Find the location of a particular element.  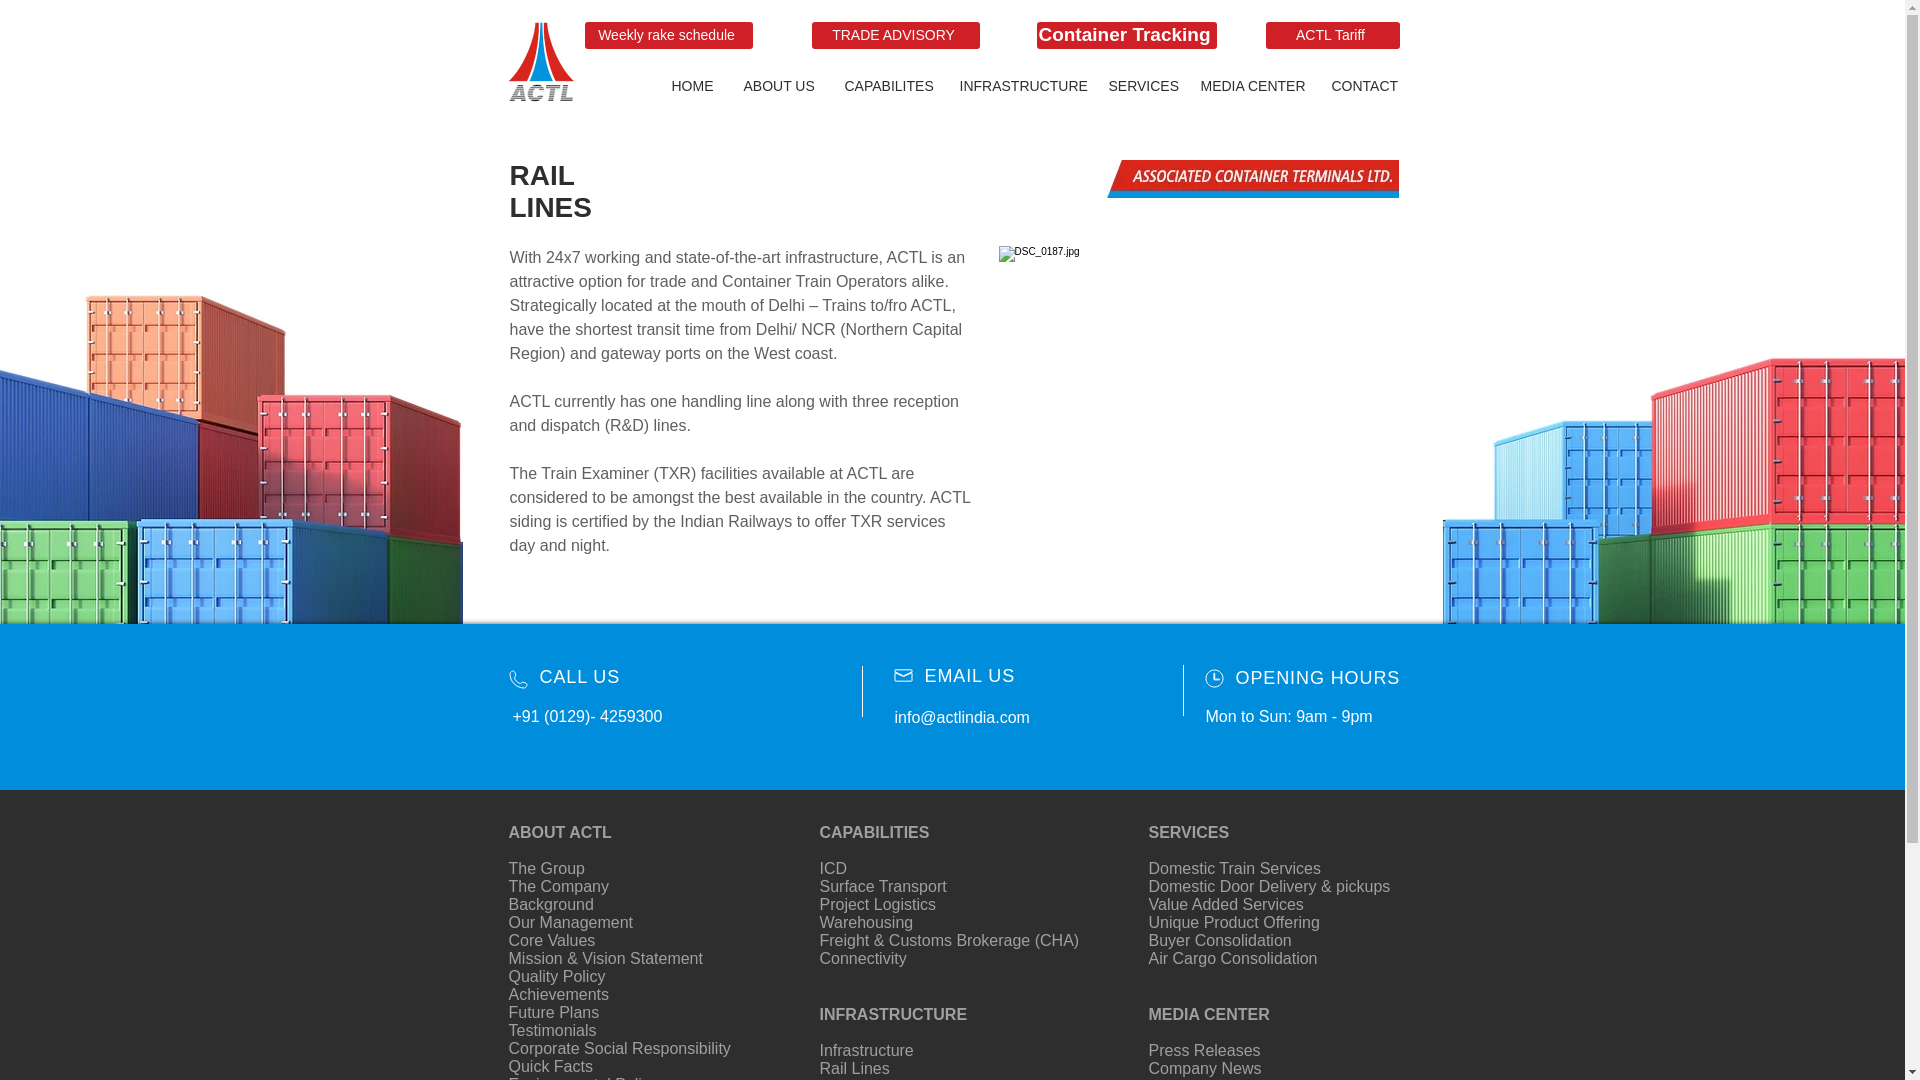

ACTL Tariff is located at coordinates (1332, 34).